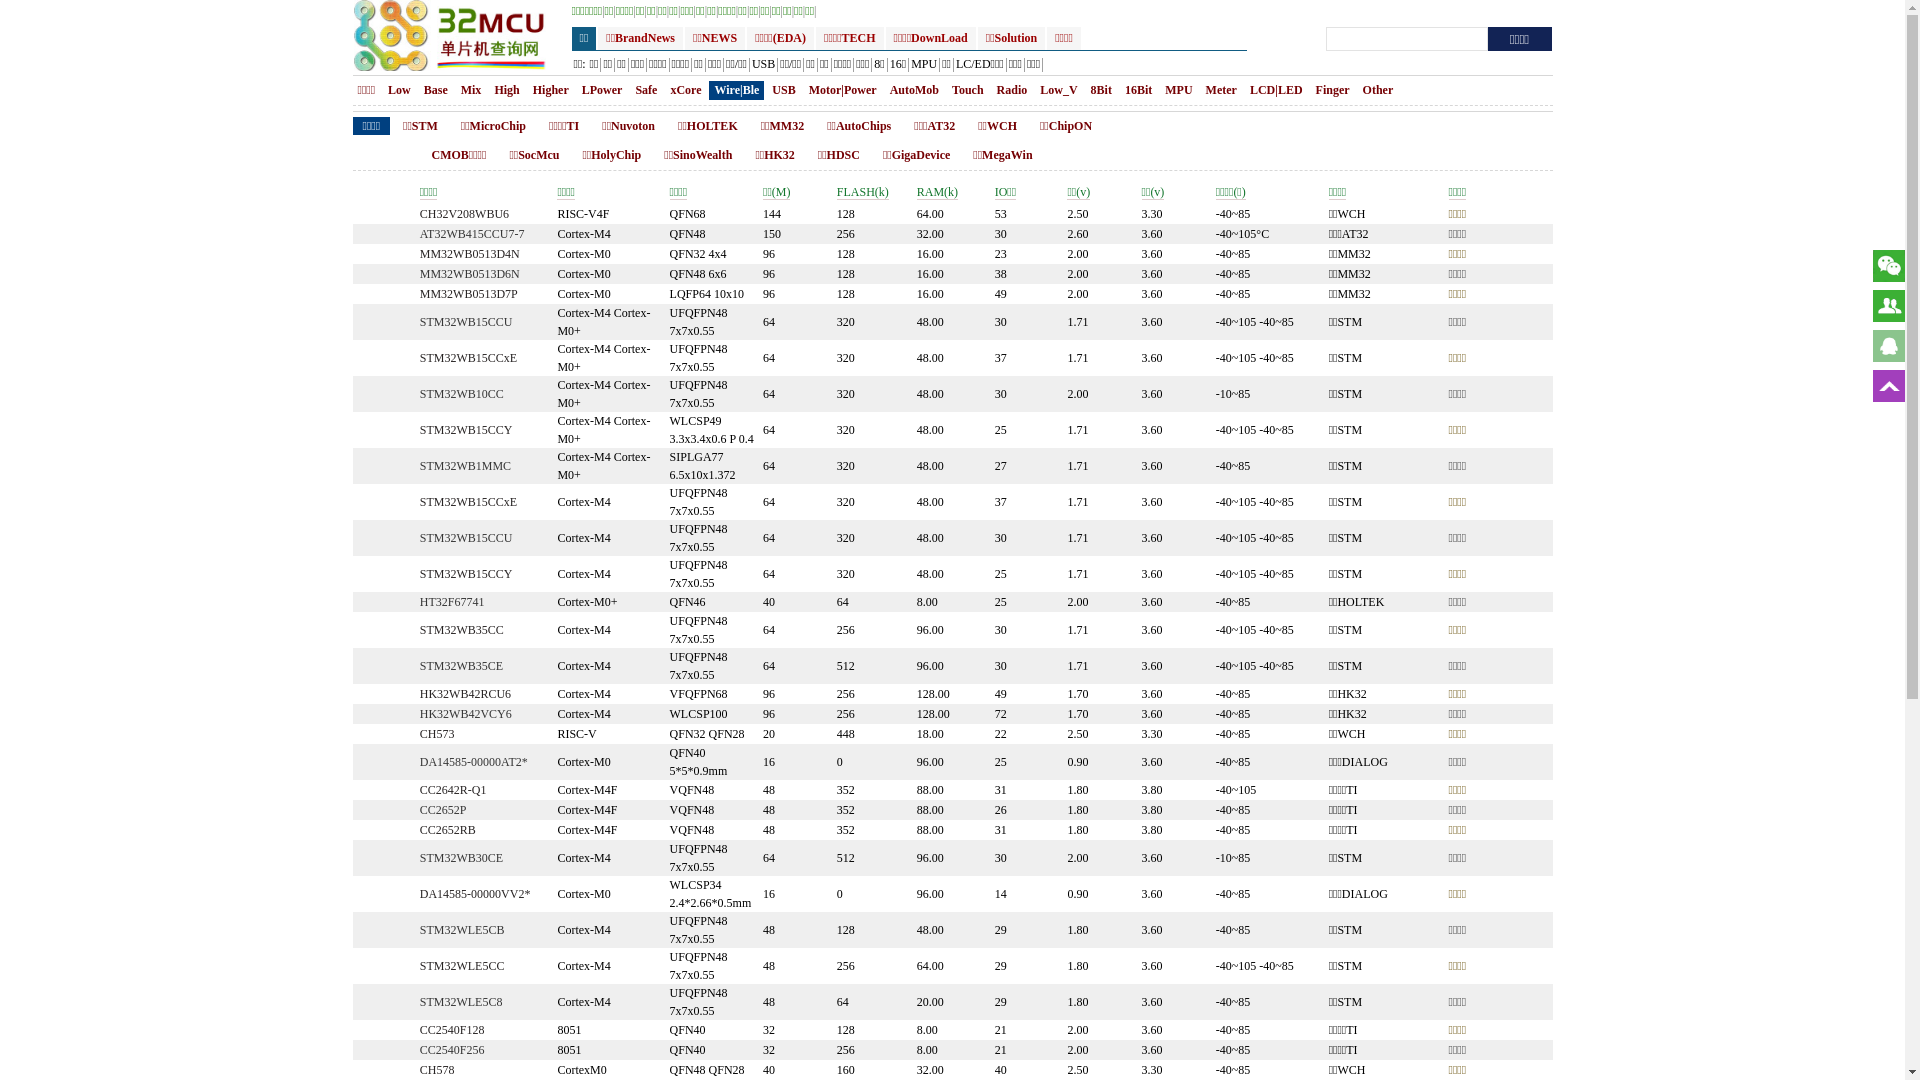  Describe the element at coordinates (462, 930) in the screenshot. I see `STM32WLE5CB` at that location.